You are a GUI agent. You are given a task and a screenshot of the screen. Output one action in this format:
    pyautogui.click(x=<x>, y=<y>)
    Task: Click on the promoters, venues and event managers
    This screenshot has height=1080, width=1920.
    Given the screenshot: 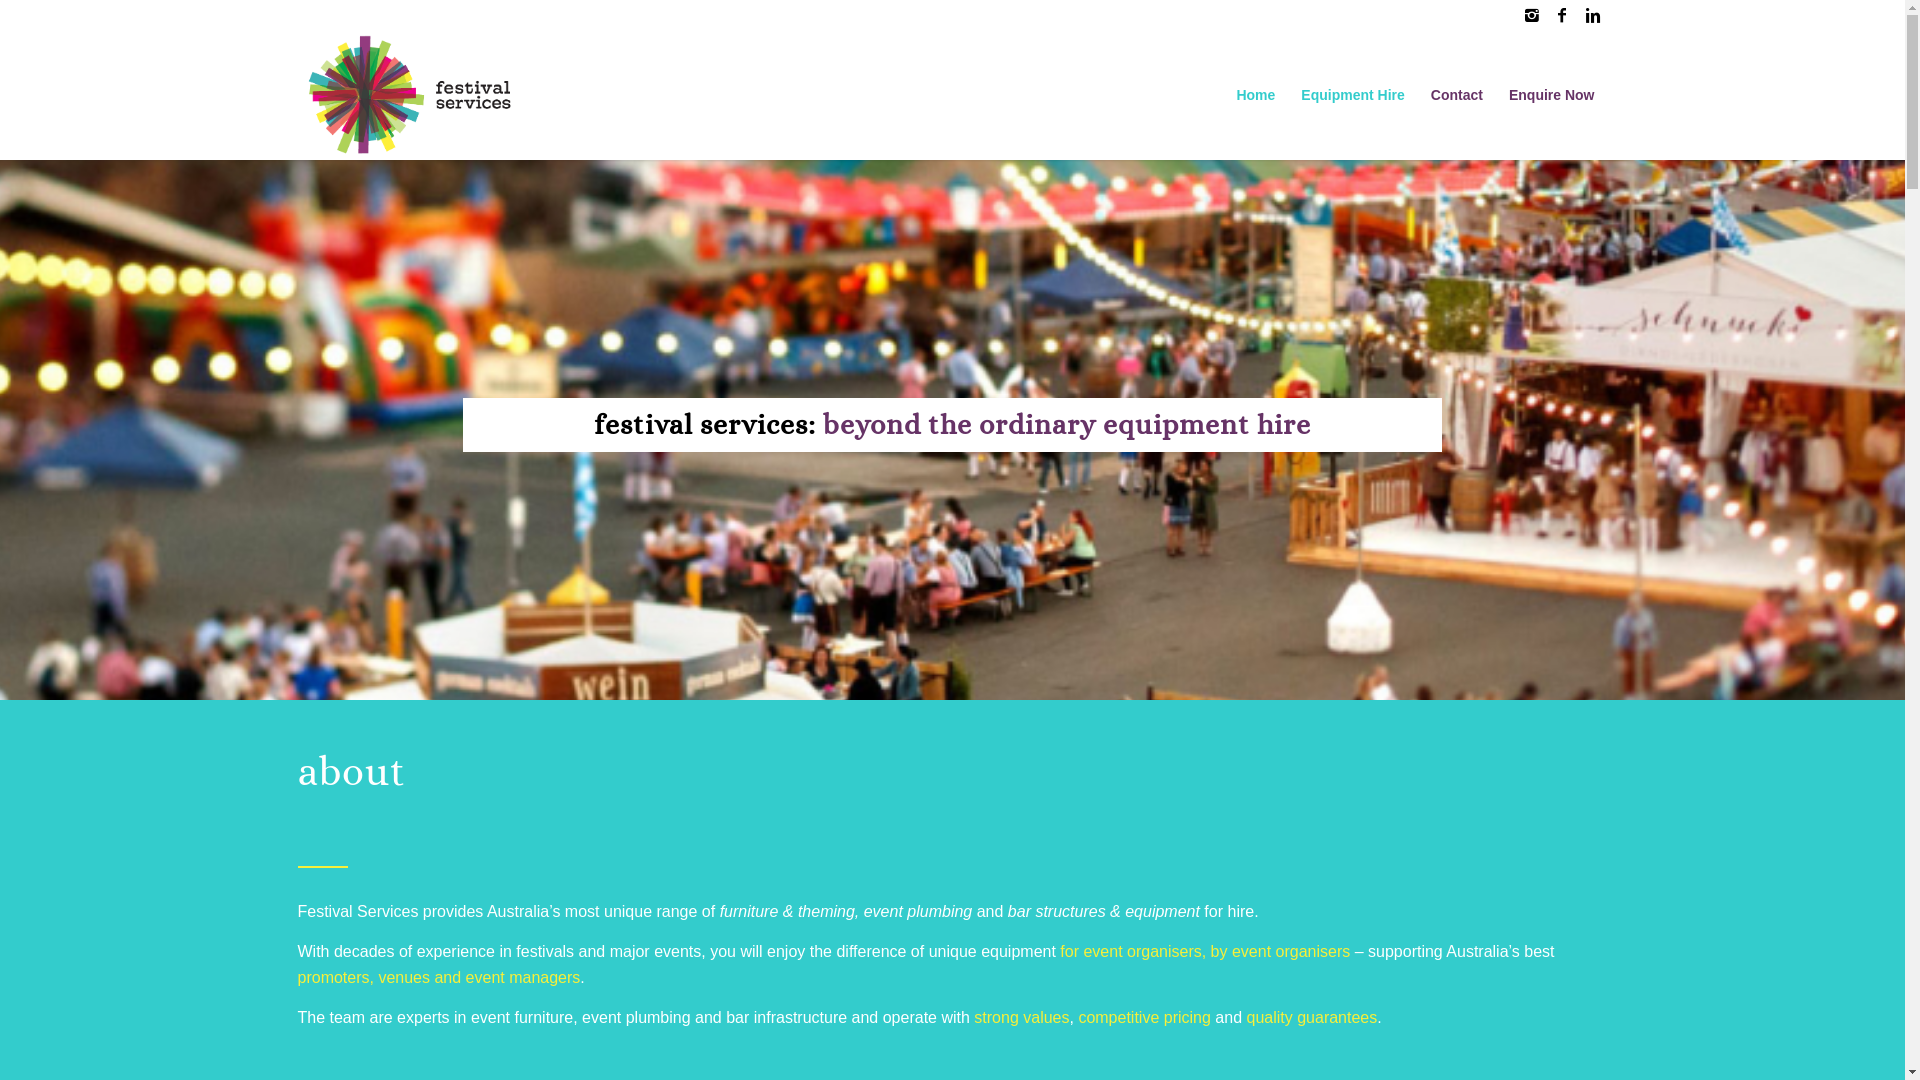 What is the action you would take?
    pyautogui.click(x=440, y=978)
    